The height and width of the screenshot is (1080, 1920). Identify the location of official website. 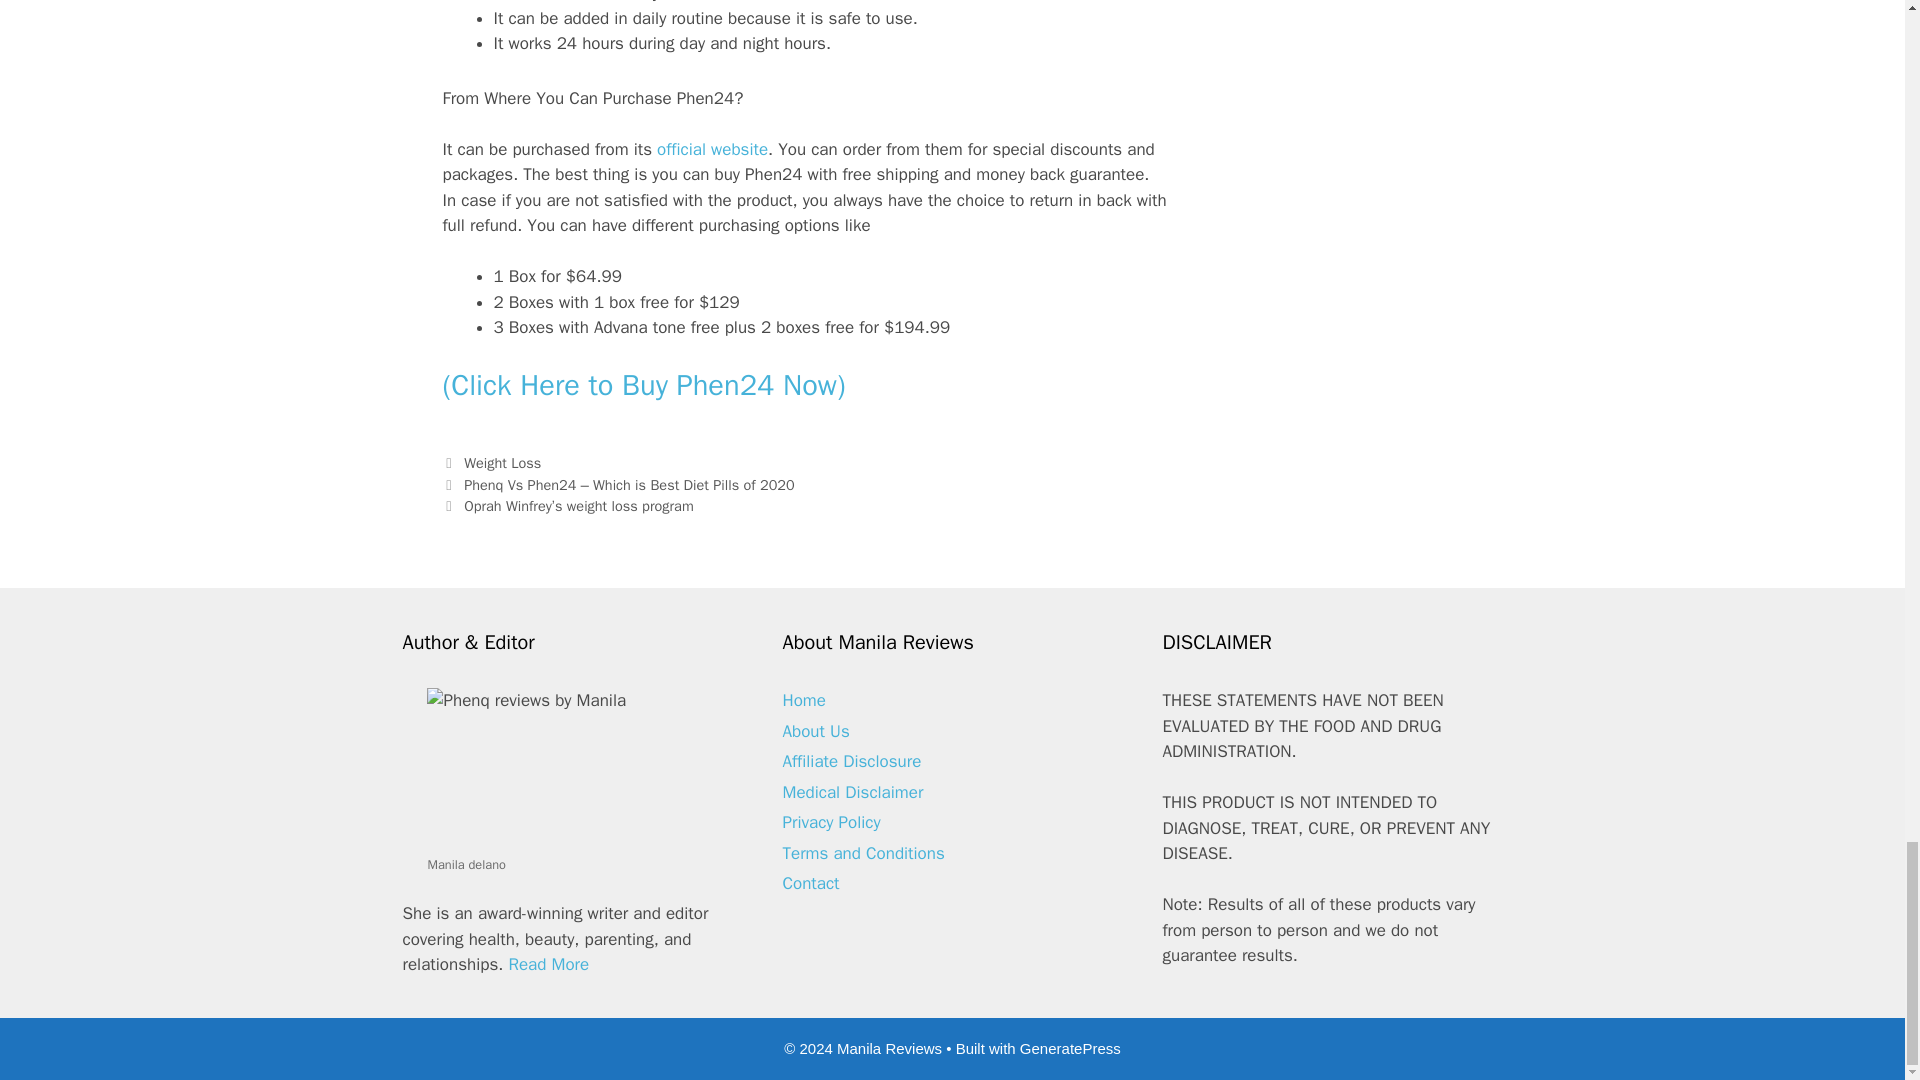
(712, 149).